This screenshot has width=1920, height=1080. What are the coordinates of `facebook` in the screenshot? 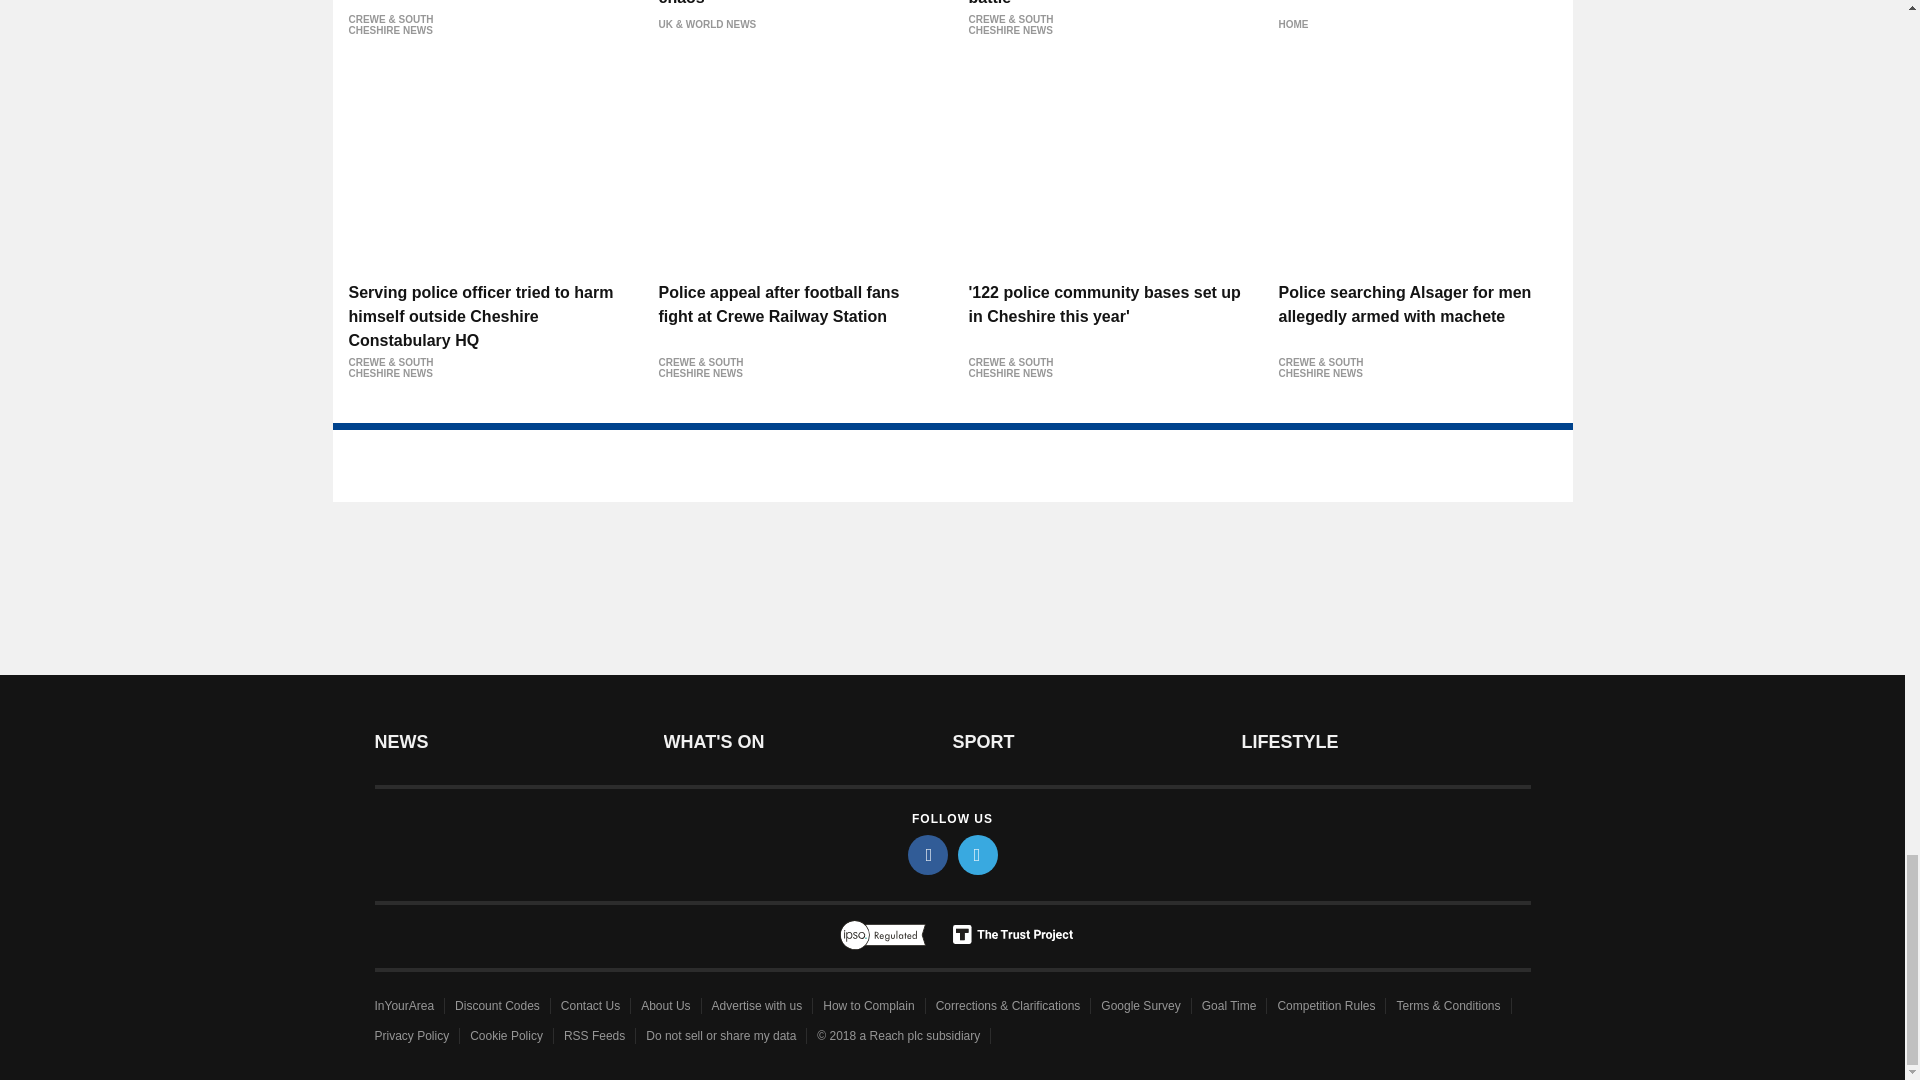 It's located at (928, 854).